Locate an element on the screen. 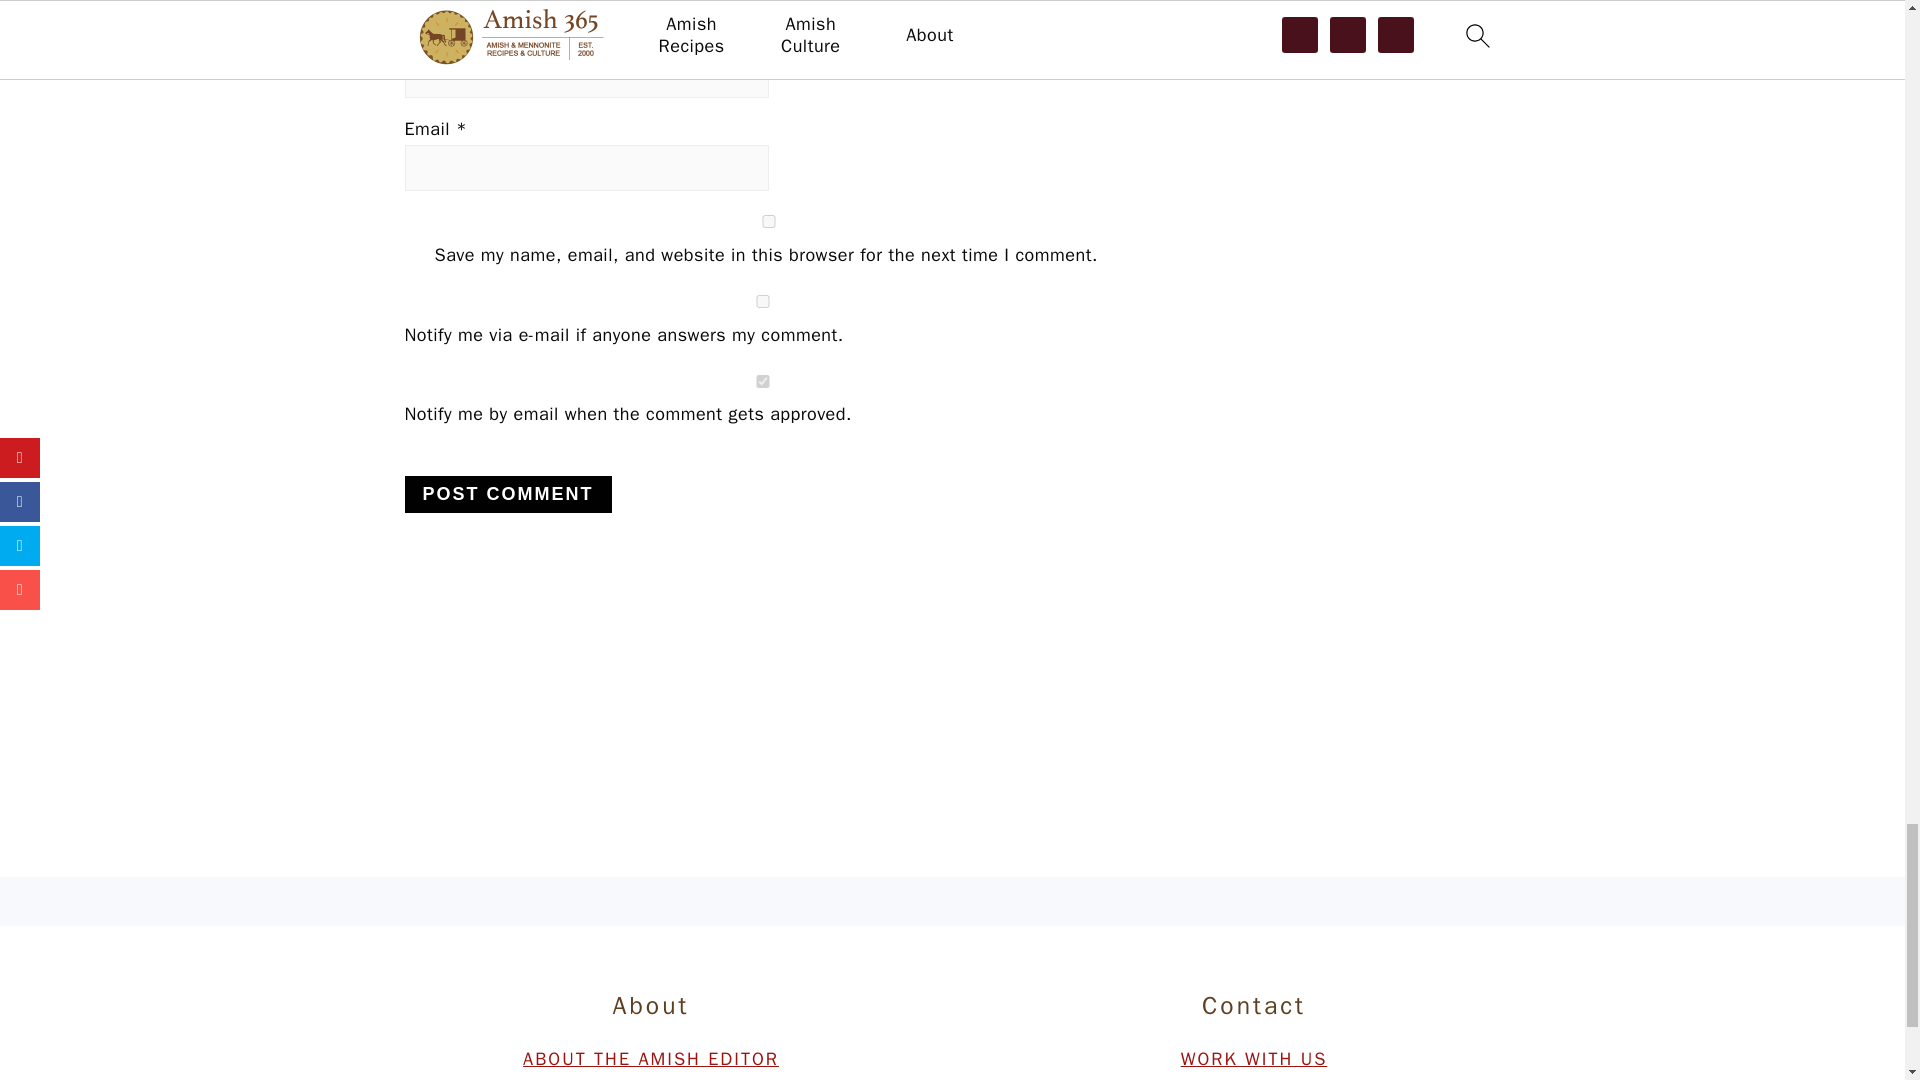 The height and width of the screenshot is (1080, 1920). yes is located at coordinates (768, 220).